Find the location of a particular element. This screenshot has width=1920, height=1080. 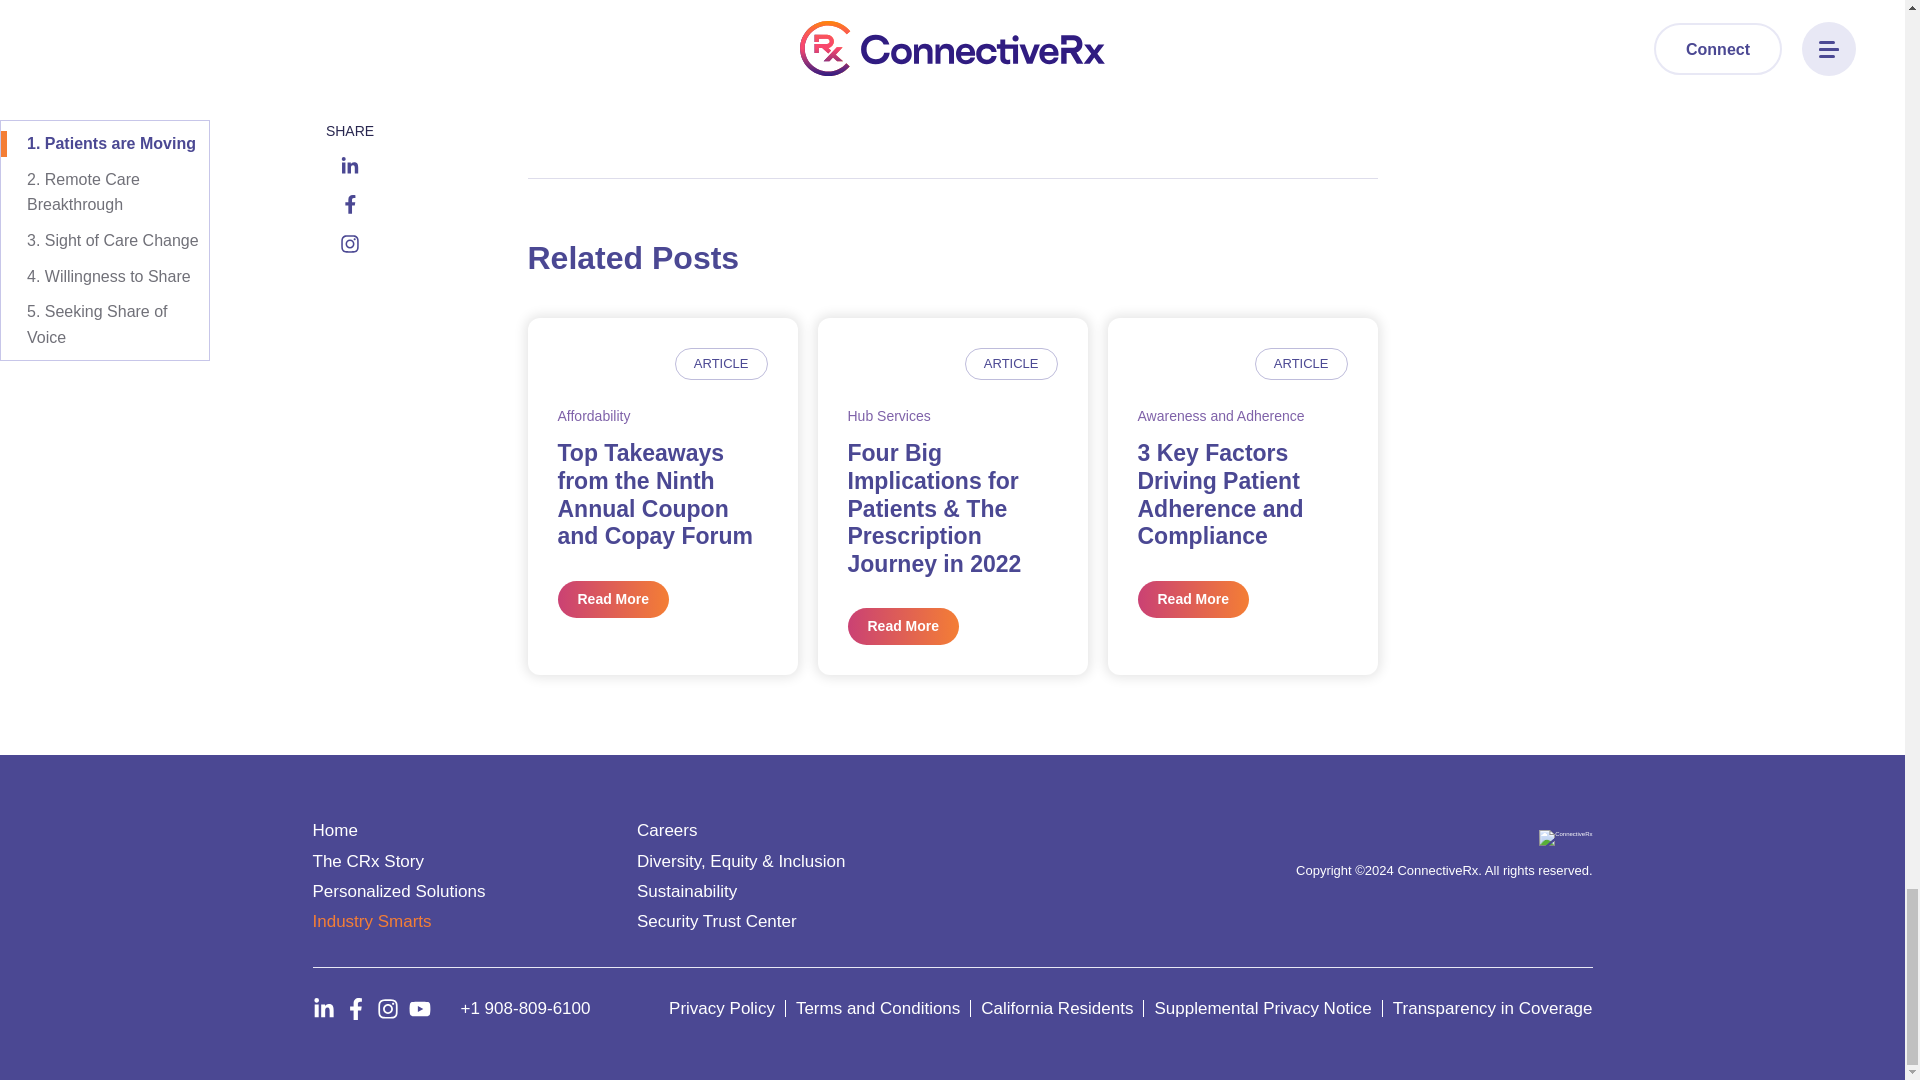

The CRx Story is located at coordinates (366, 860).